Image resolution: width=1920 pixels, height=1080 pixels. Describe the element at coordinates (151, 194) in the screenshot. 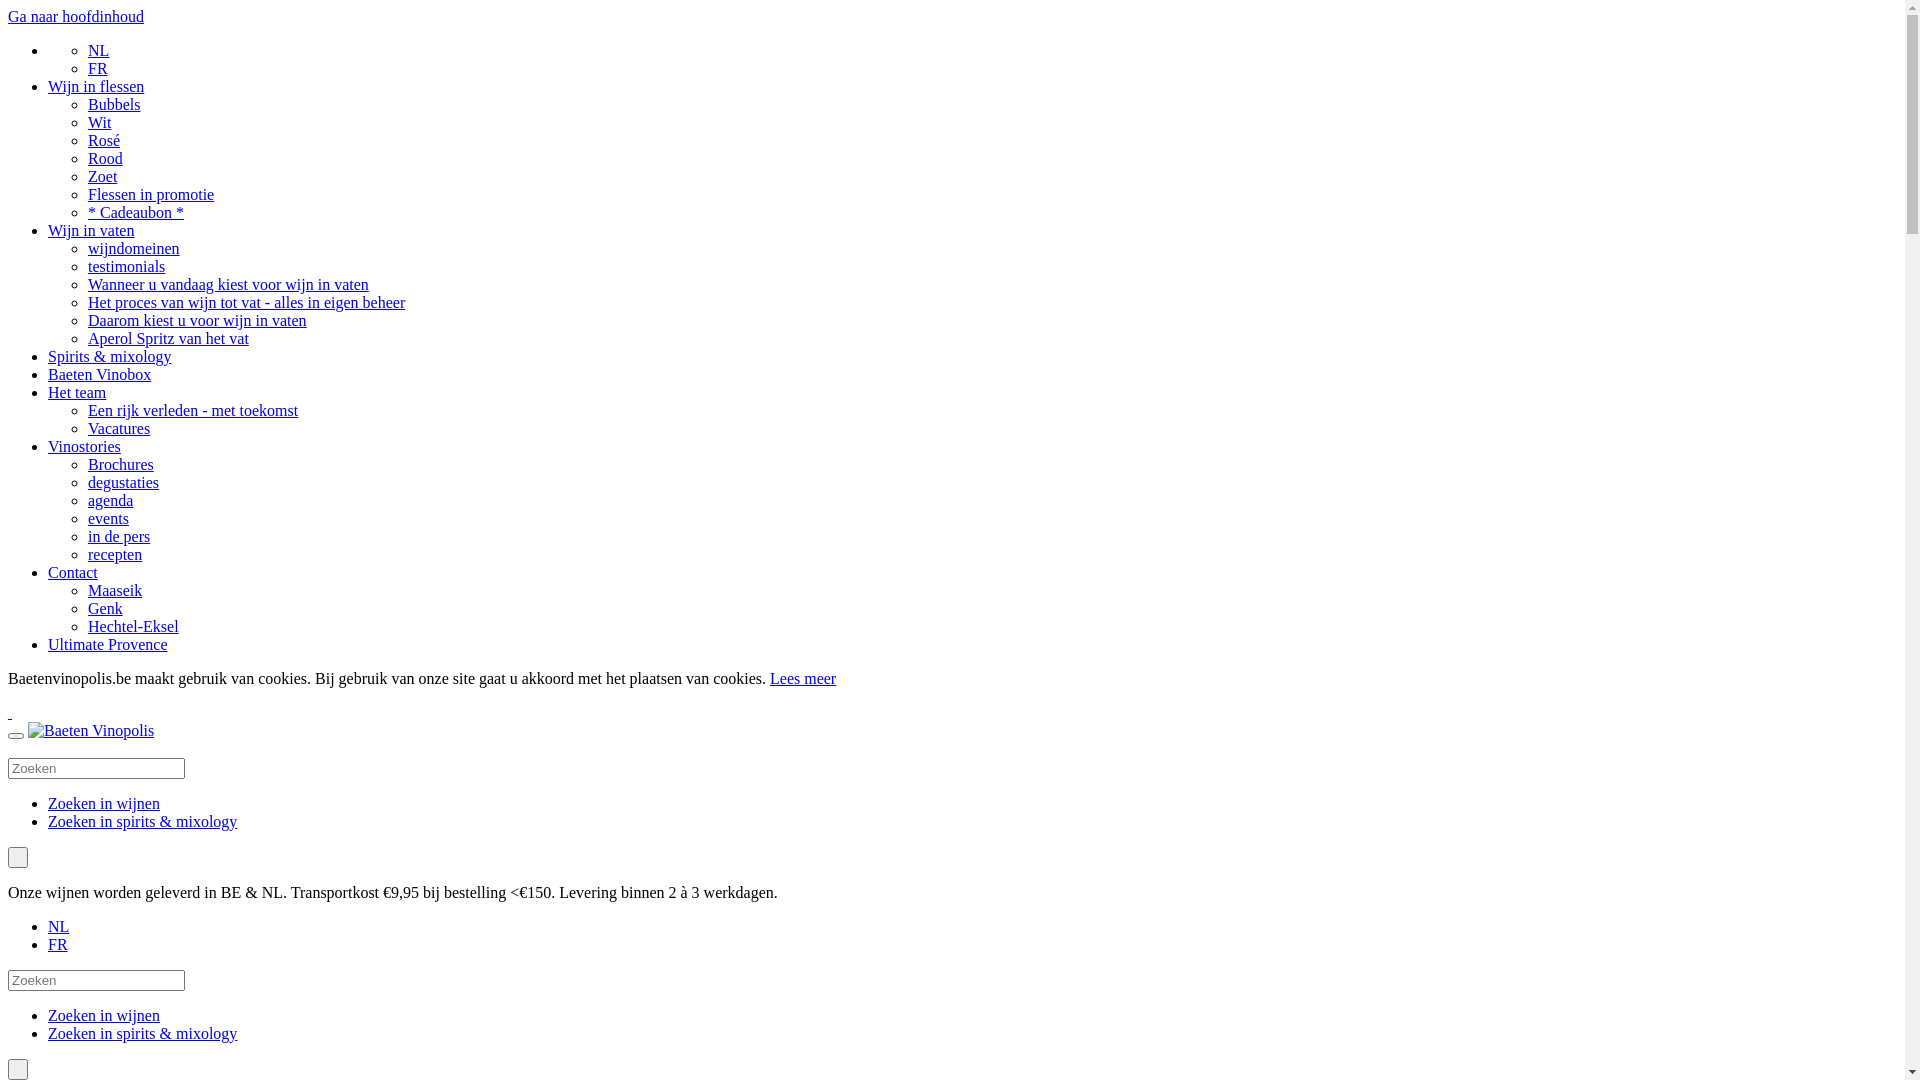

I see `Flessen in promotie` at that location.